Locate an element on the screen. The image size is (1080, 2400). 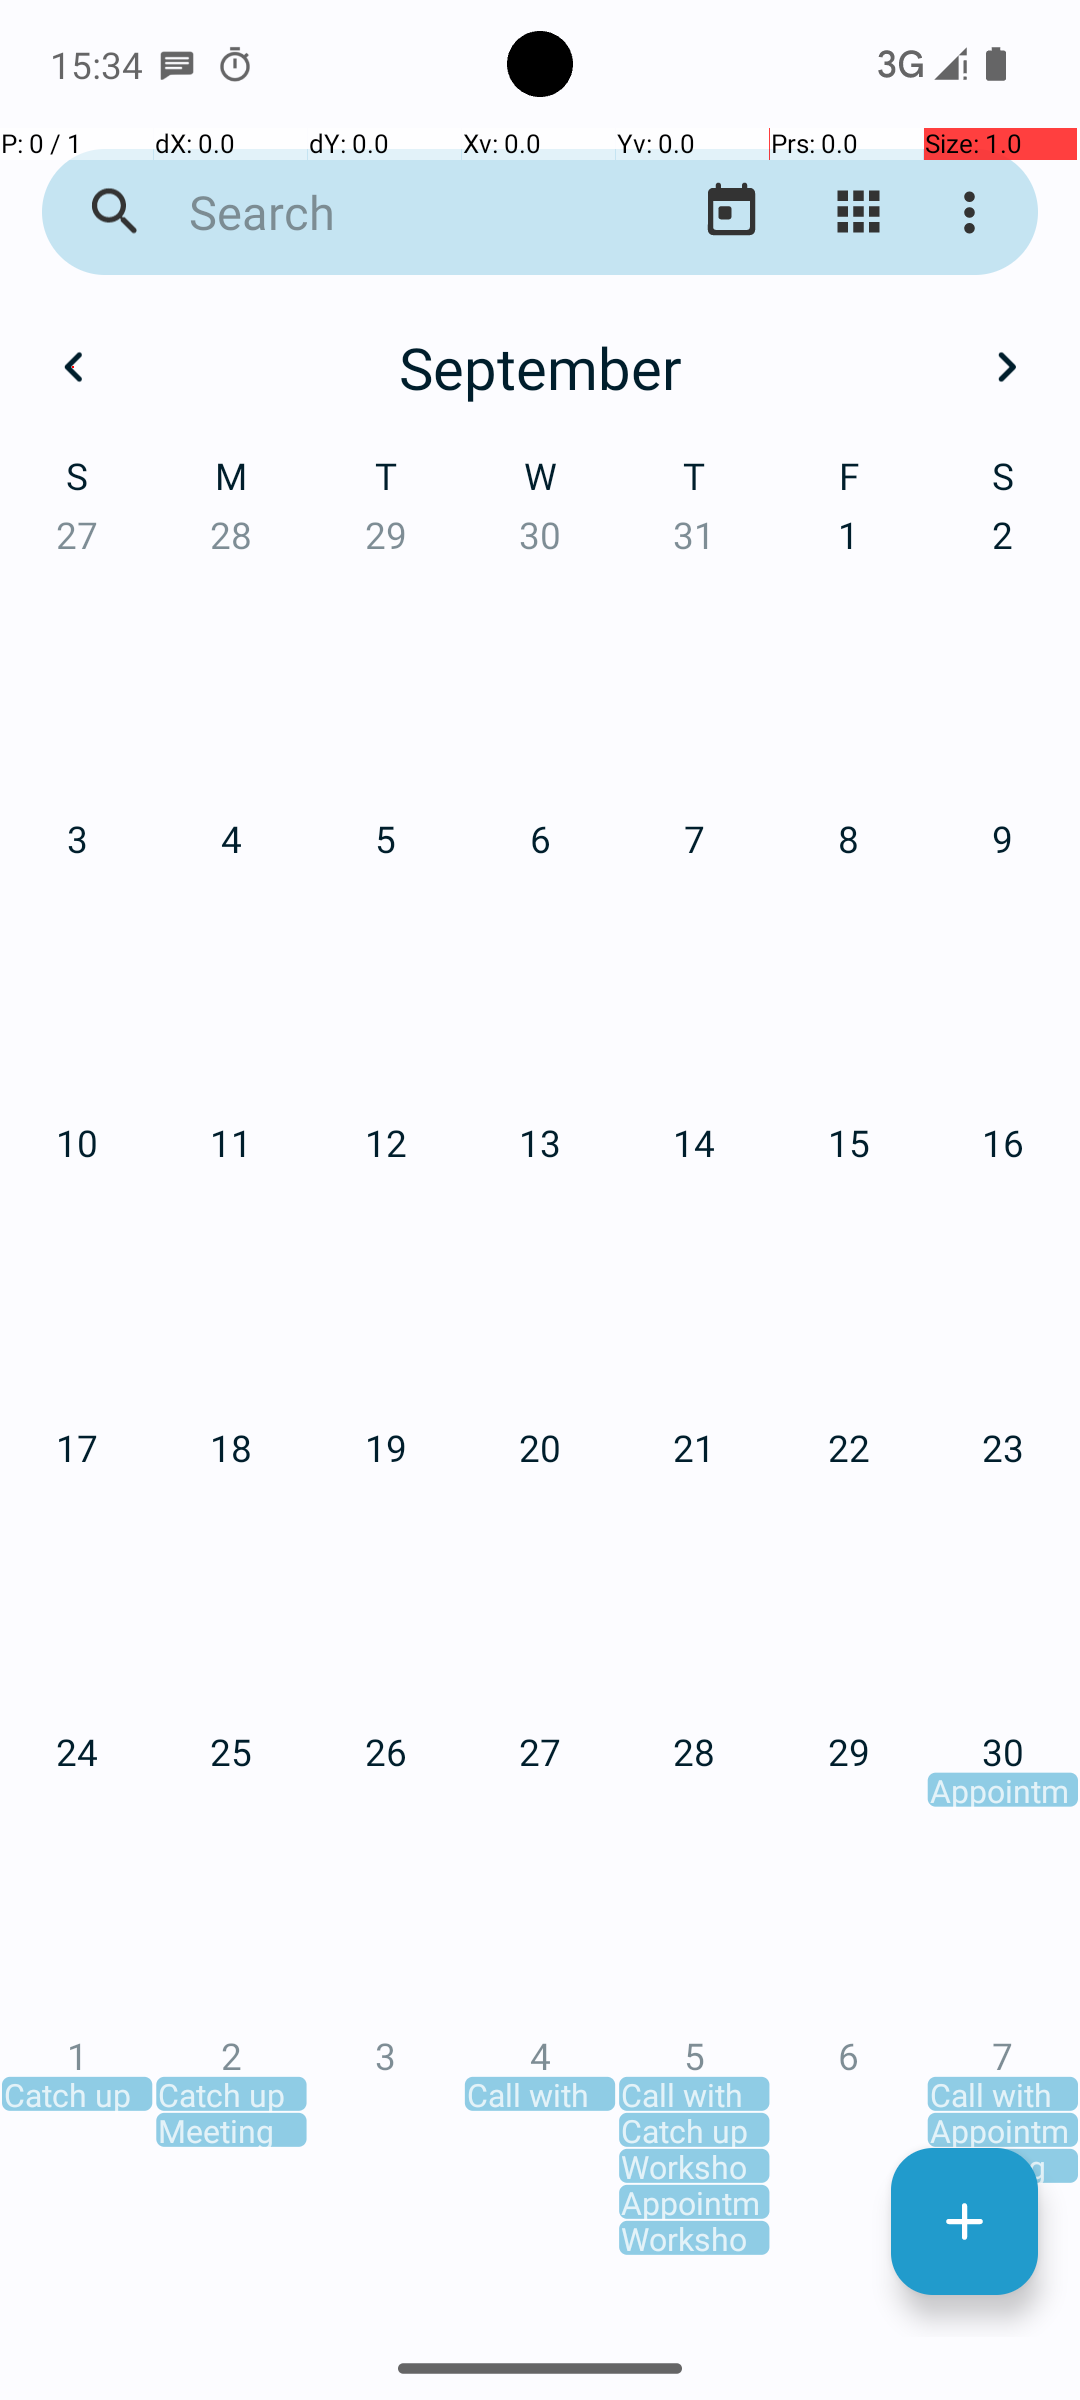
September is located at coordinates (540, 367).